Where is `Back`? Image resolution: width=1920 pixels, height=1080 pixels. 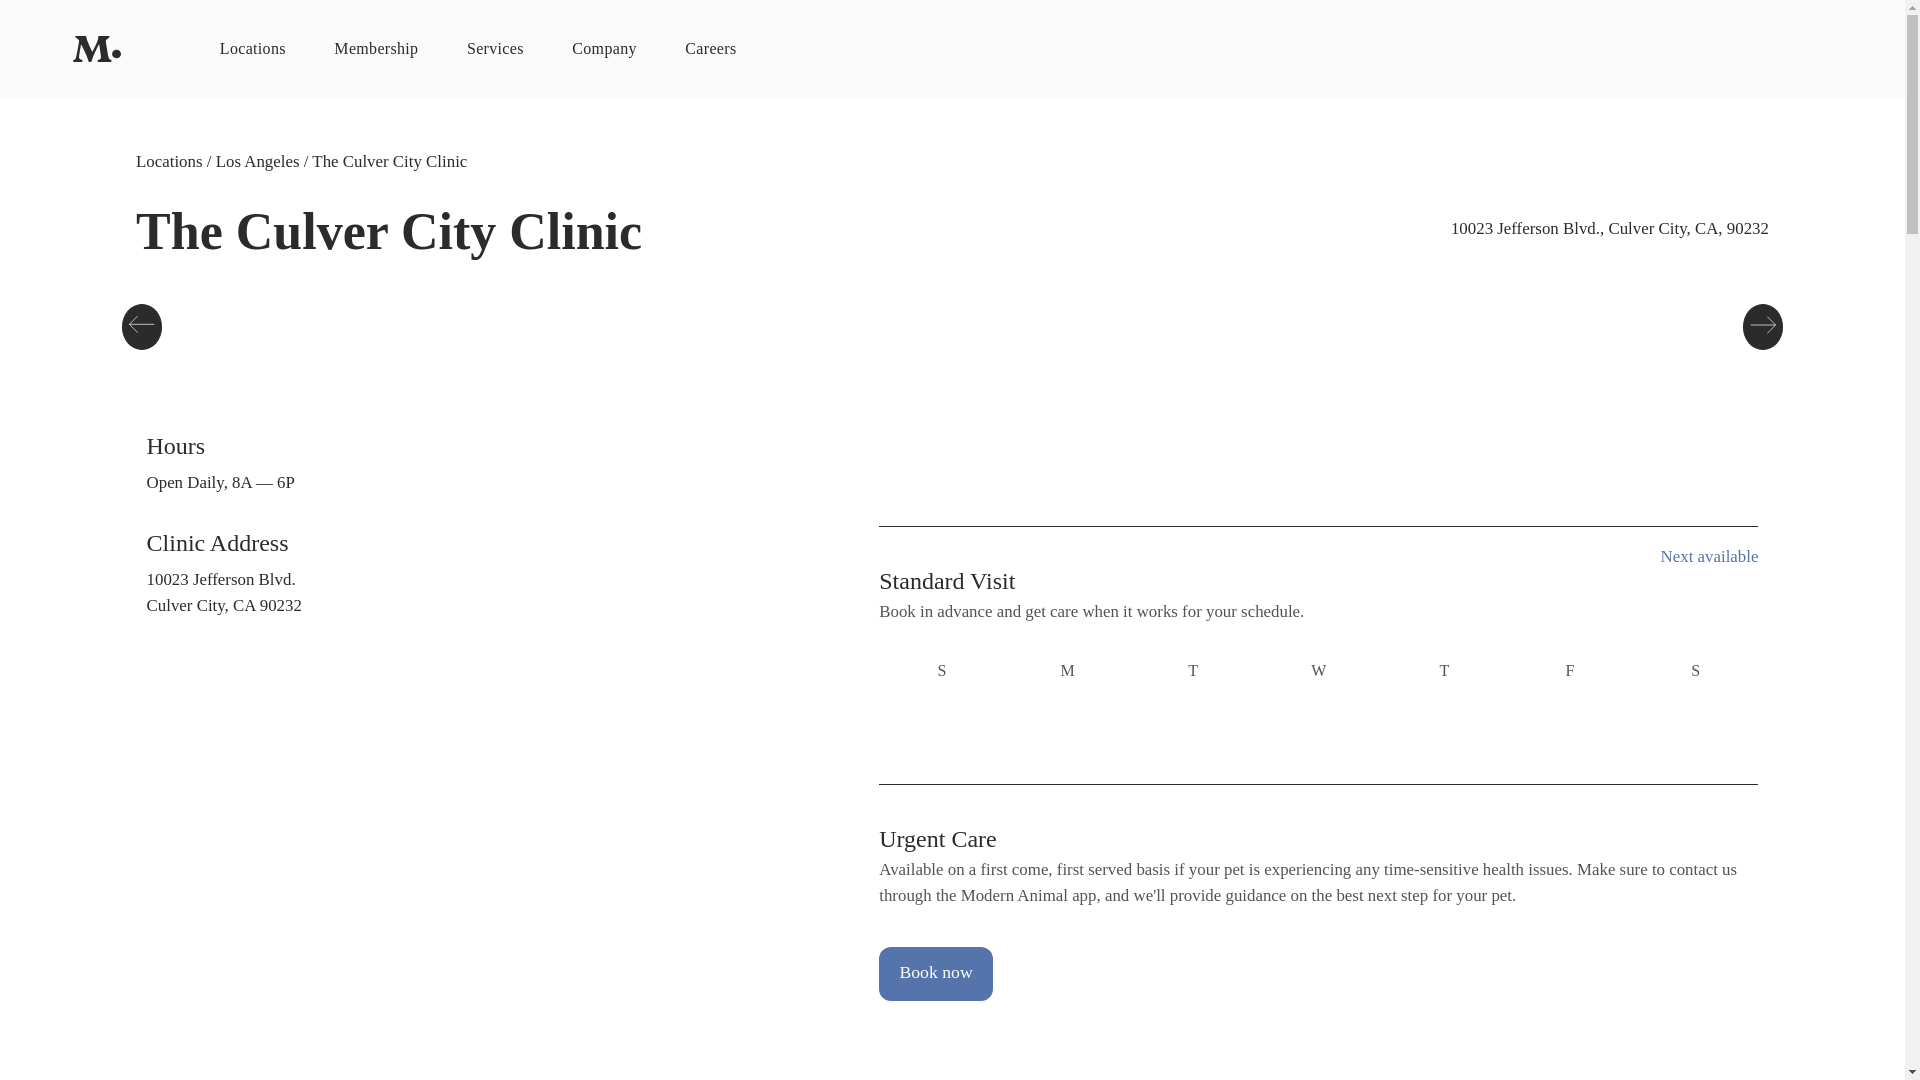 Back is located at coordinates (142, 326).